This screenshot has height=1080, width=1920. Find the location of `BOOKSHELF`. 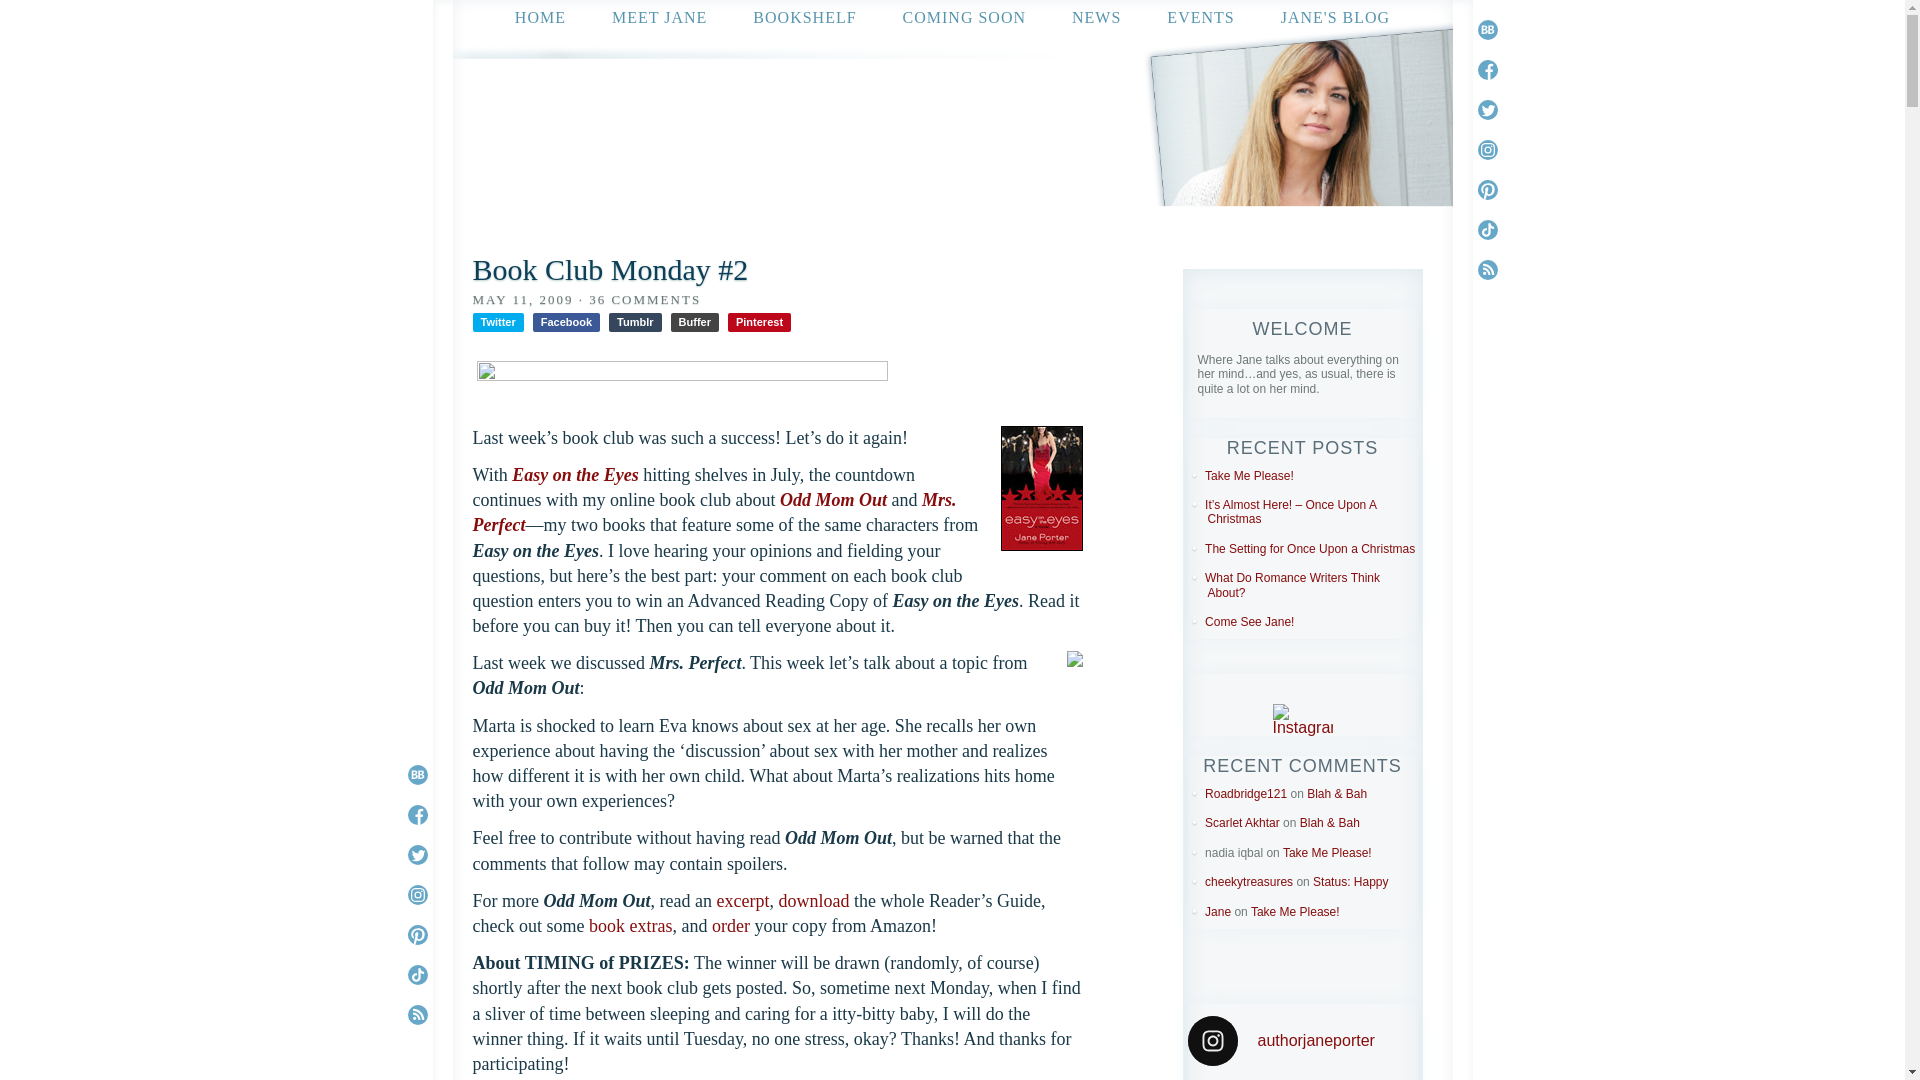

BOOKSHELF is located at coordinates (804, 16).